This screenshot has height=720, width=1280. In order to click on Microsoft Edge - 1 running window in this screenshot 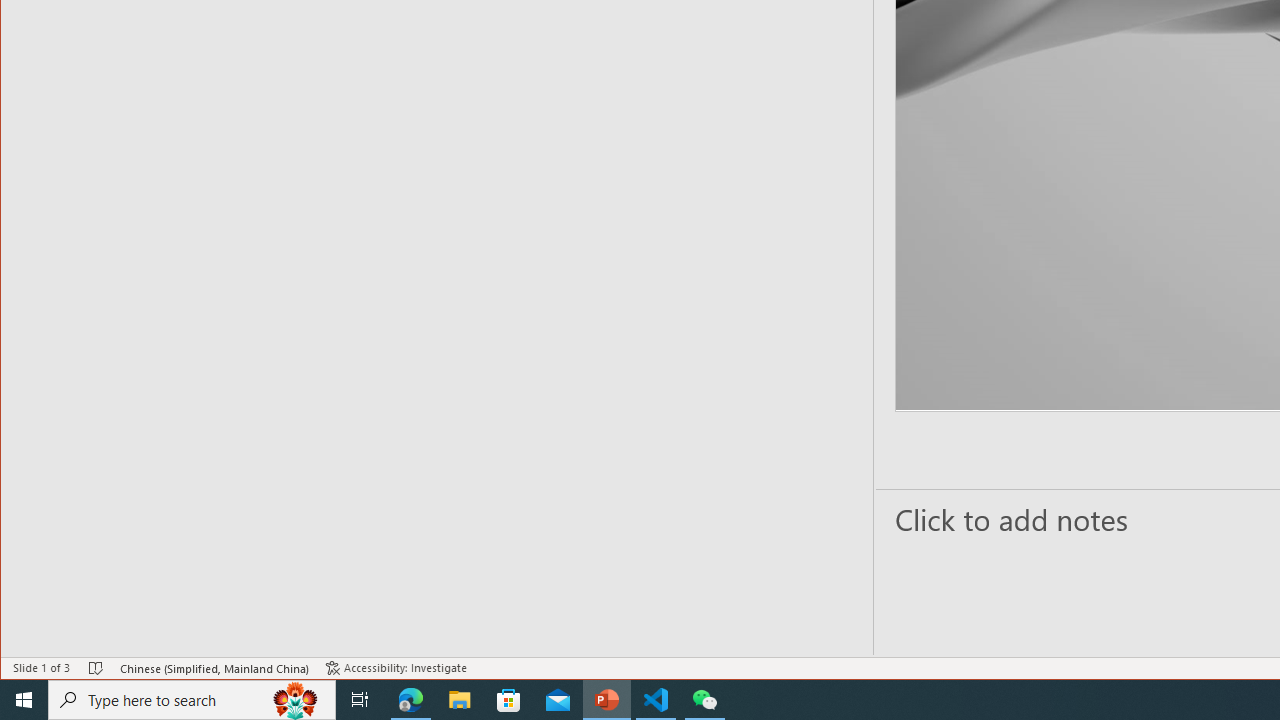, I will do `click(411, 700)`.